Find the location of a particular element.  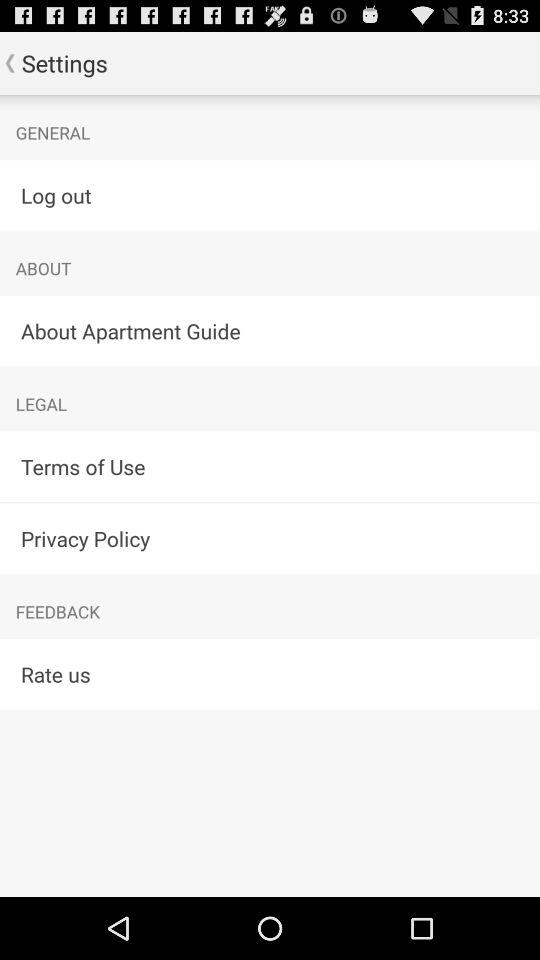

press log out item is located at coordinates (270, 194).